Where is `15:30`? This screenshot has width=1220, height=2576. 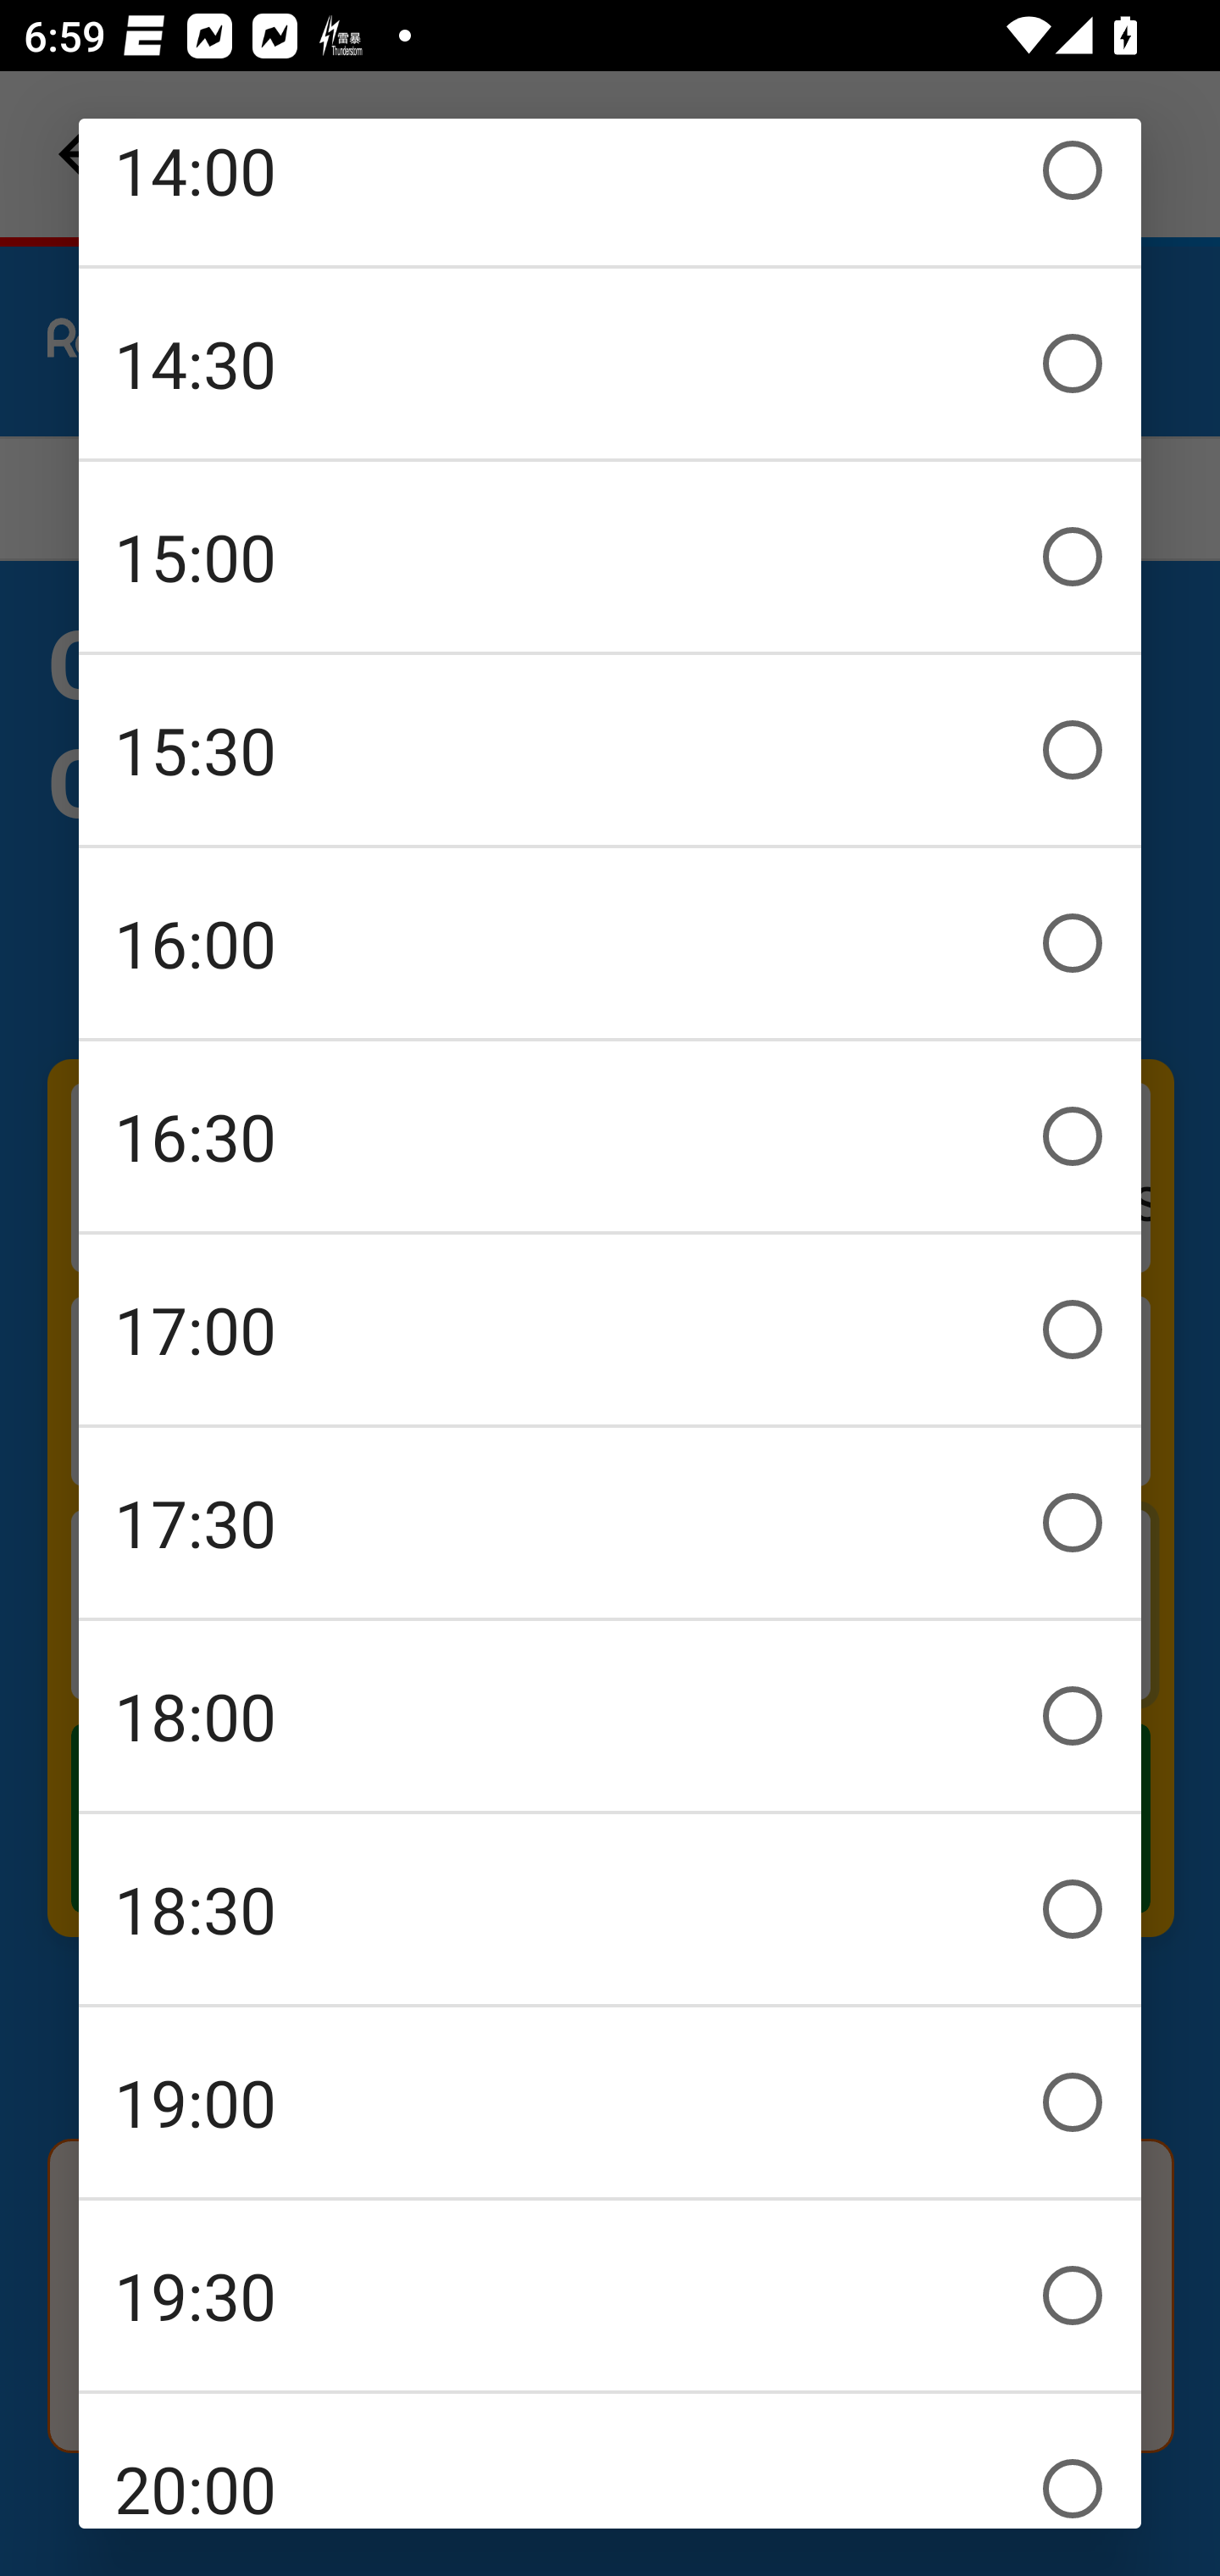 15:30 is located at coordinates (610, 749).